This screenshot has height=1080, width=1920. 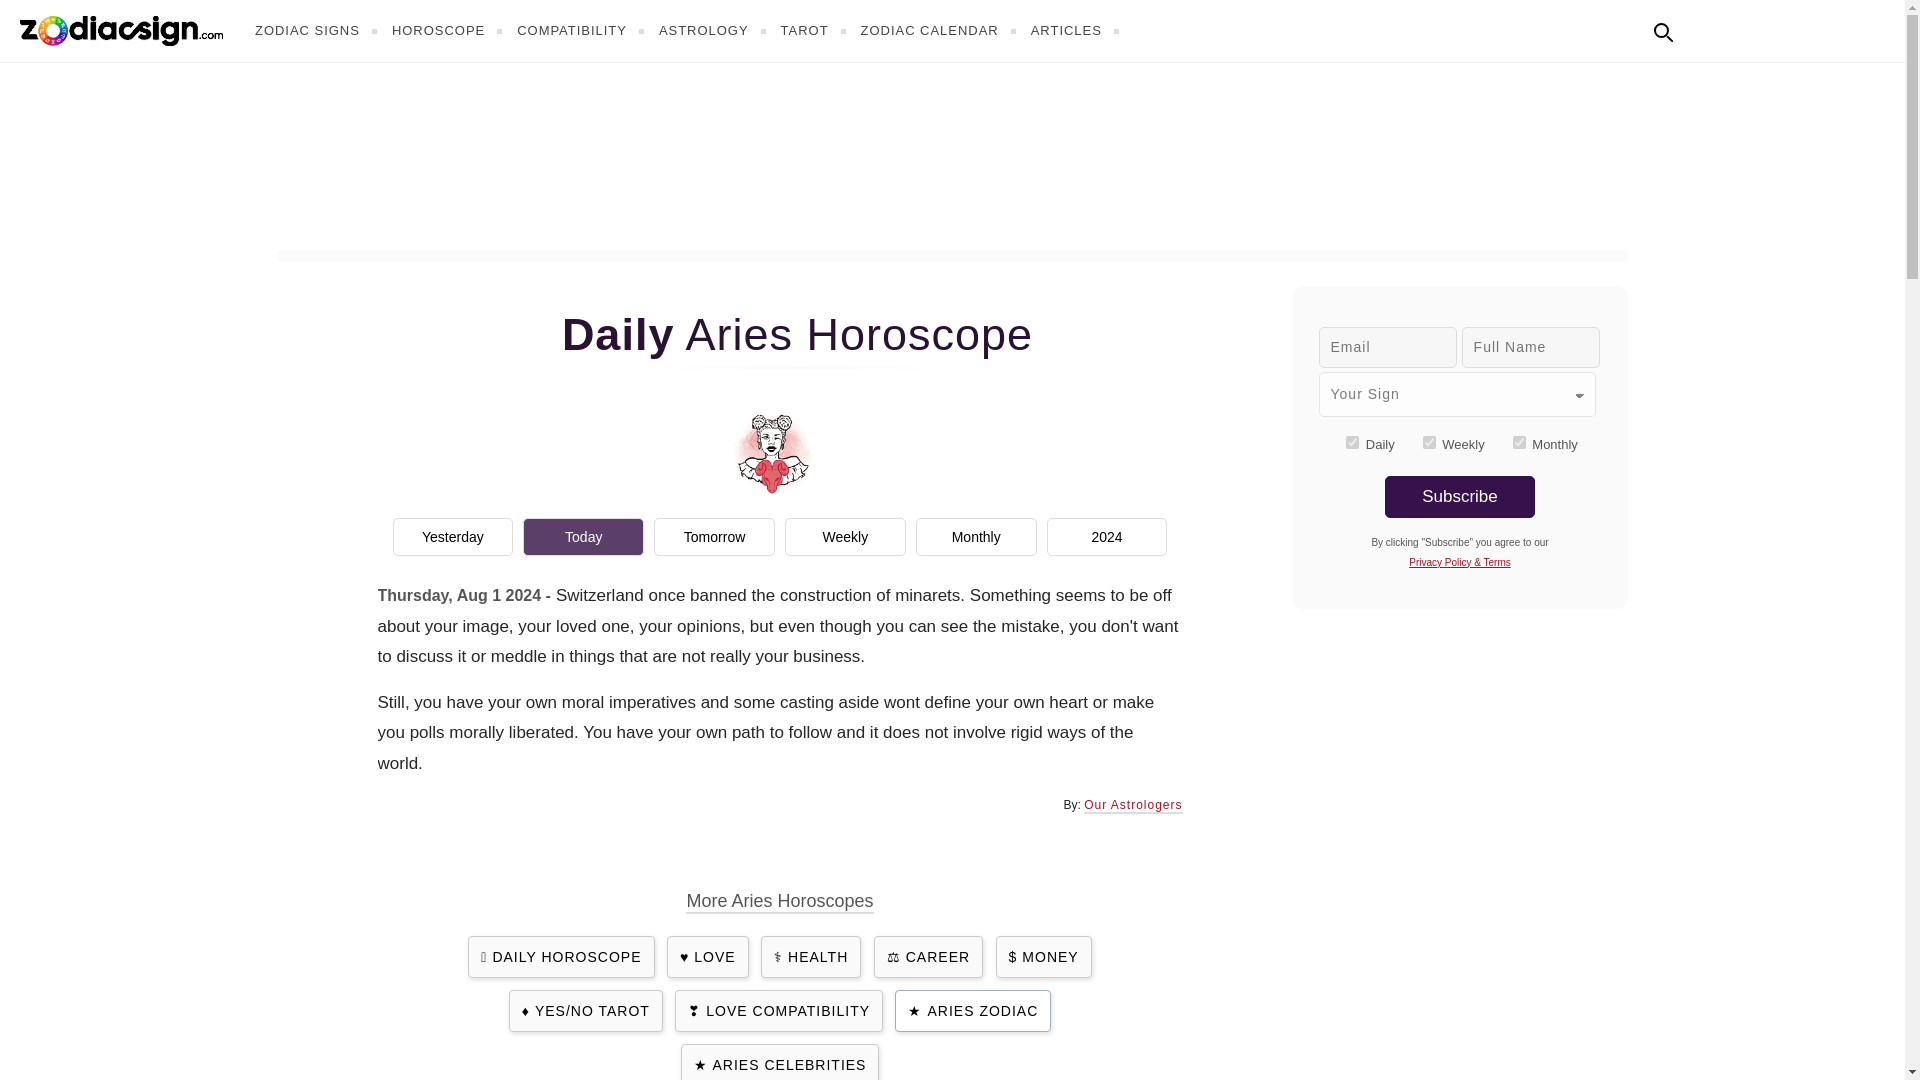 What do you see at coordinates (1352, 442) in the screenshot?
I see `daily` at bounding box center [1352, 442].